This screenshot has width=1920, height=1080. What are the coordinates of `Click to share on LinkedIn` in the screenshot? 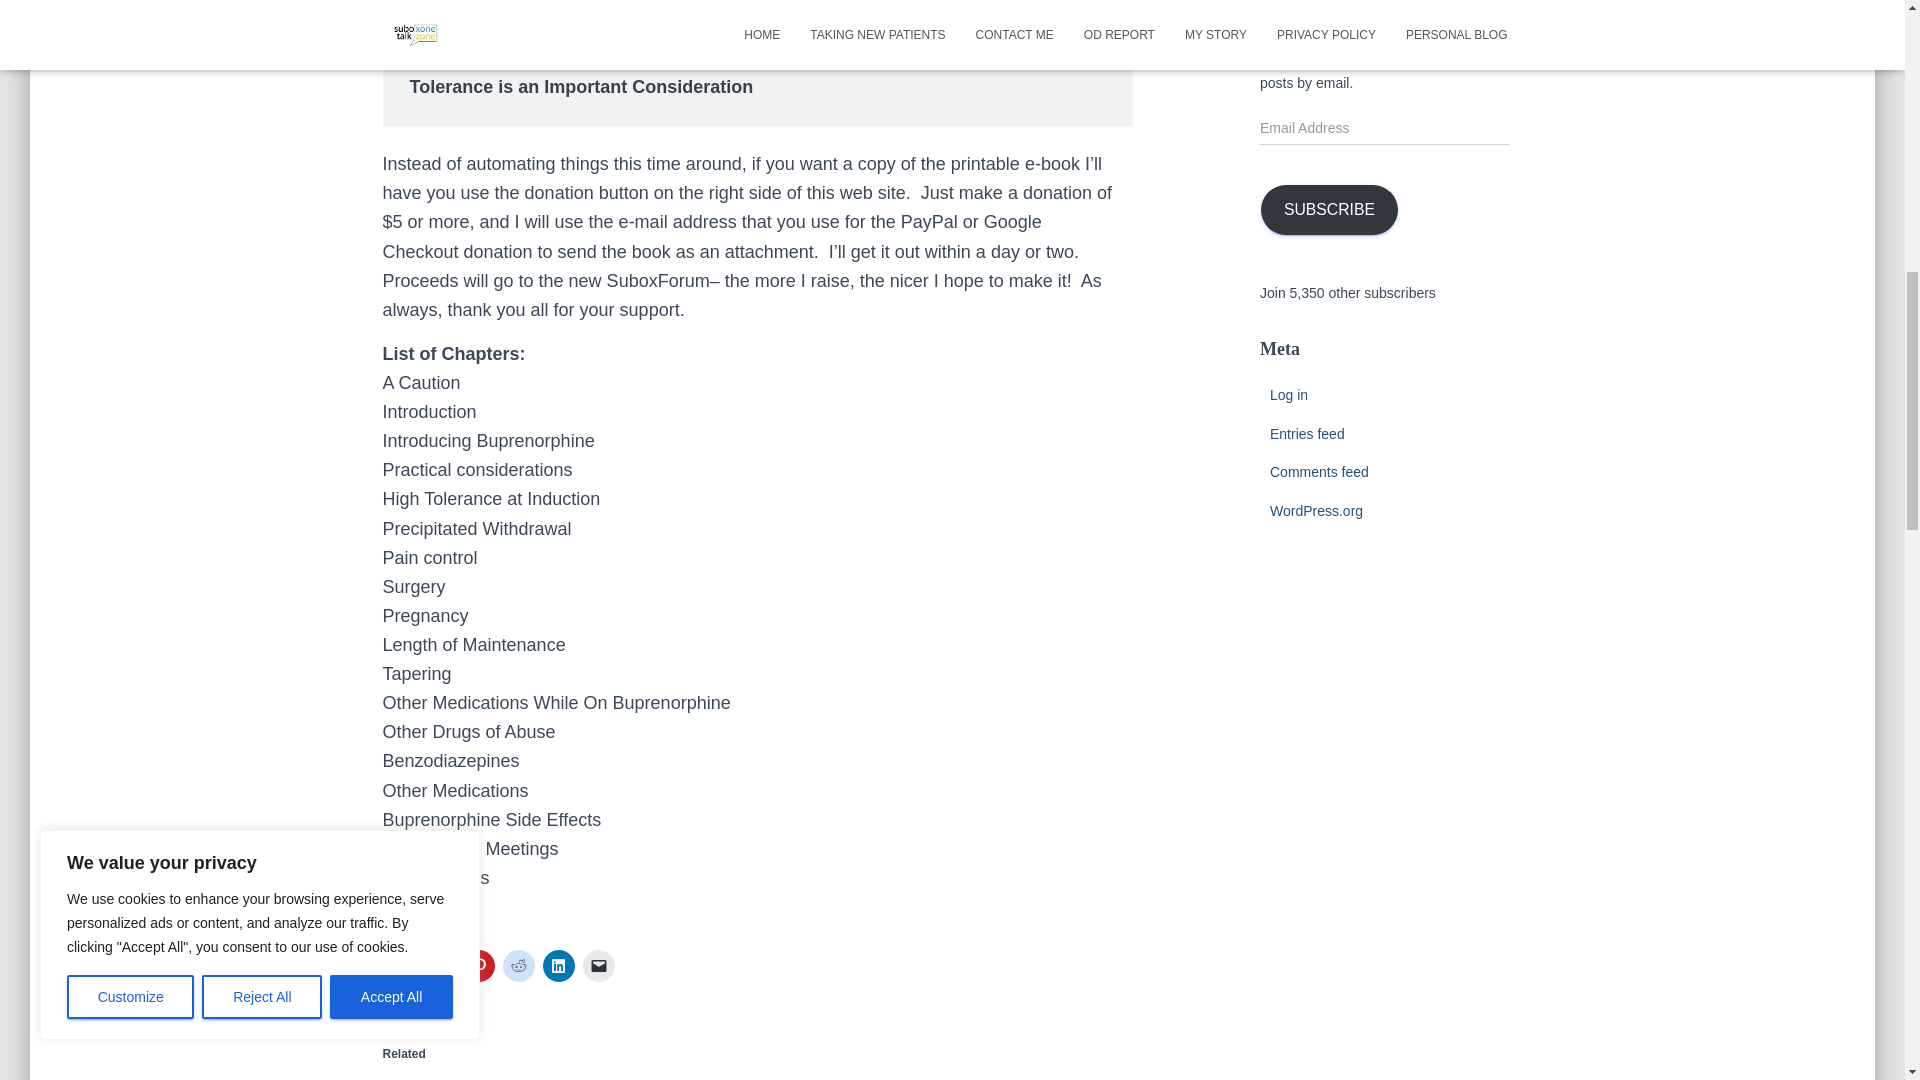 It's located at (558, 966).